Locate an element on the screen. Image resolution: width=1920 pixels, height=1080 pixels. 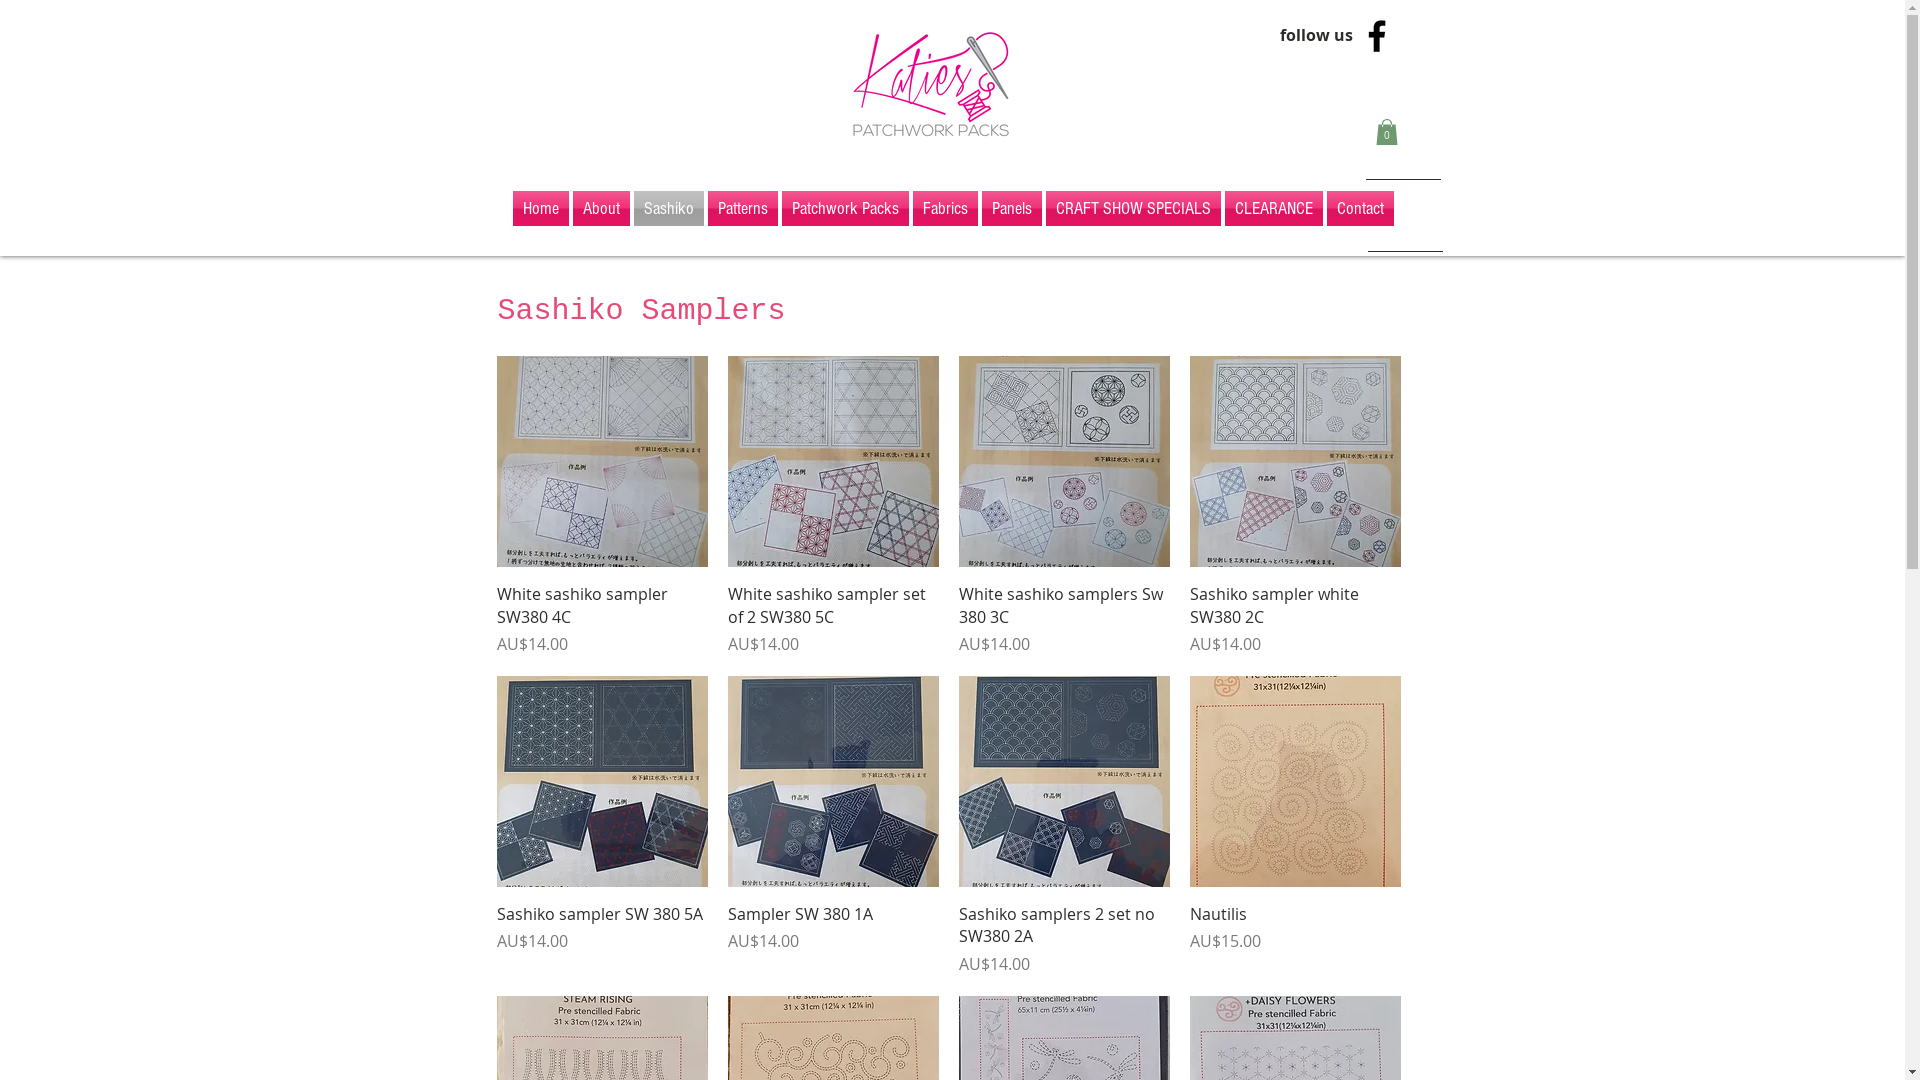
Nautilis
Price
AU$15.00 is located at coordinates (1296, 940).